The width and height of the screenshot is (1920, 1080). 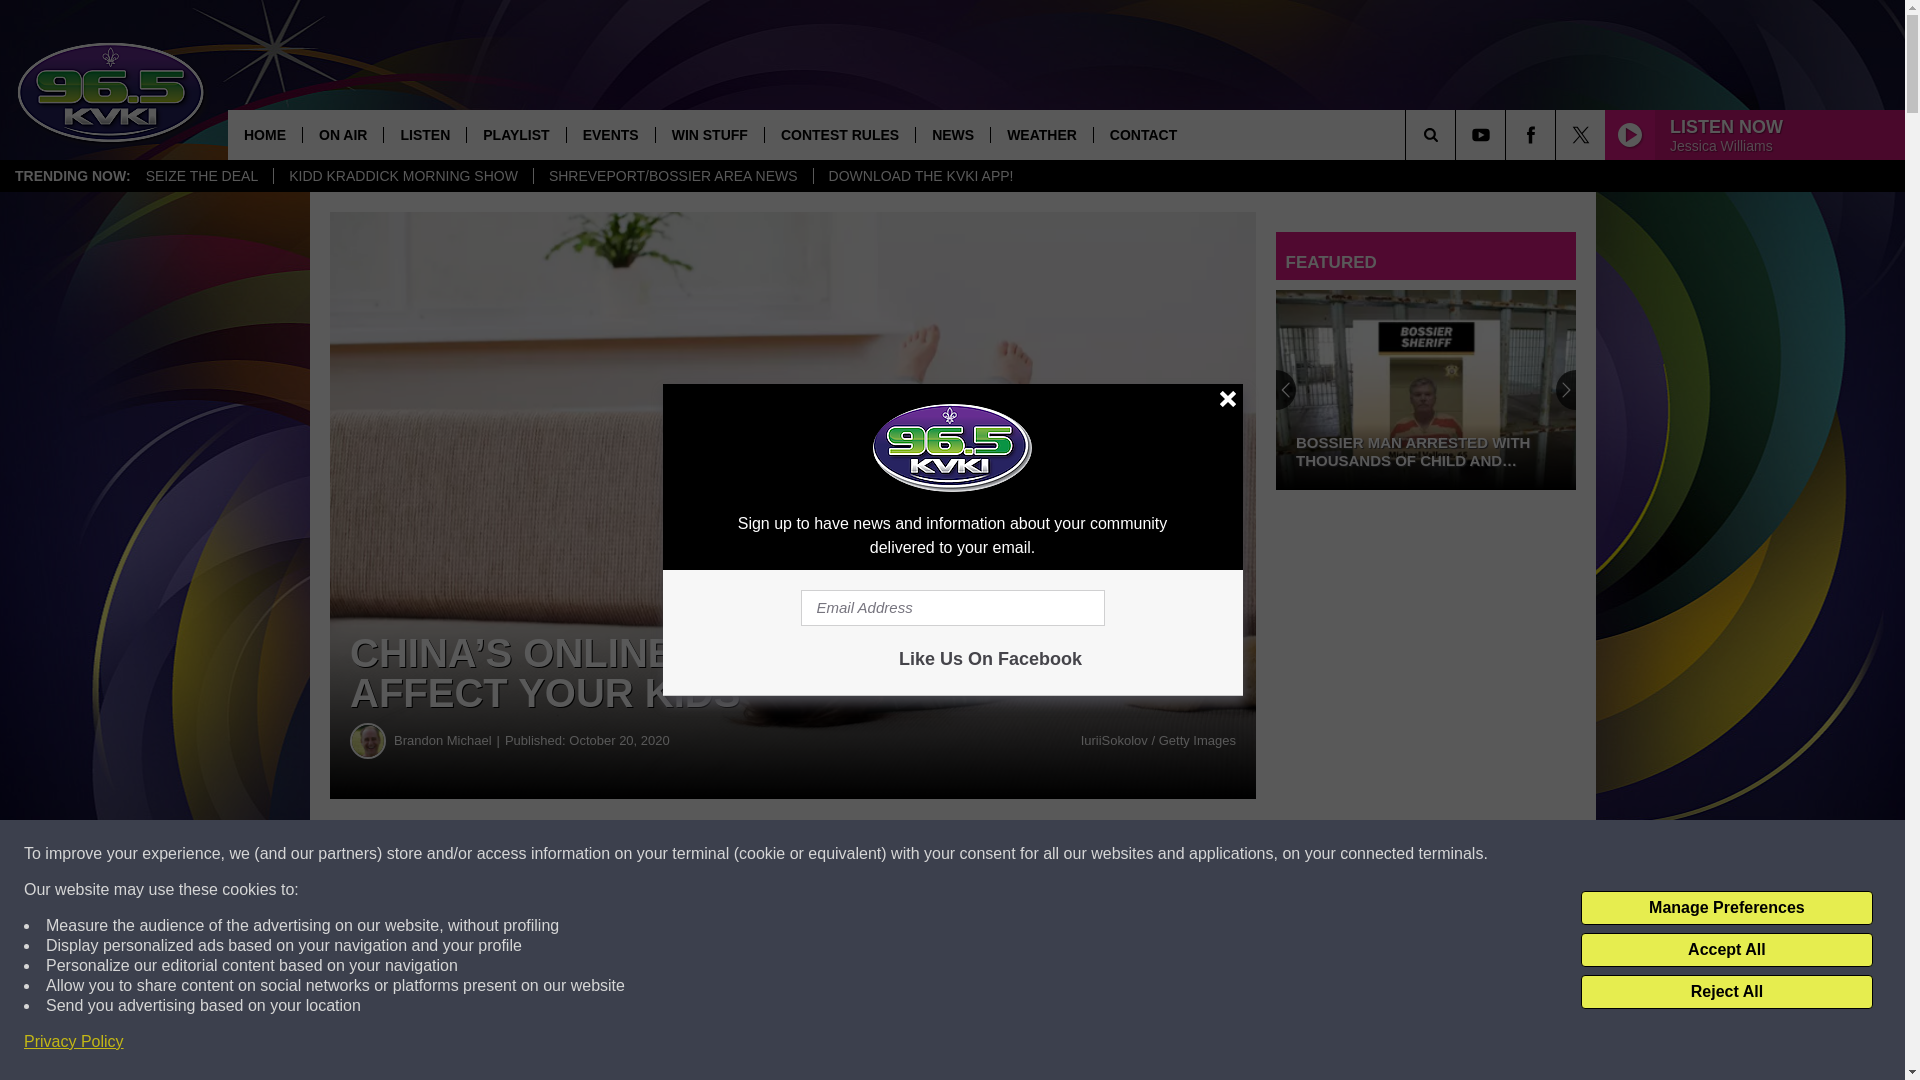 I want to click on Privacy Policy, so click(x=74, y=1042).